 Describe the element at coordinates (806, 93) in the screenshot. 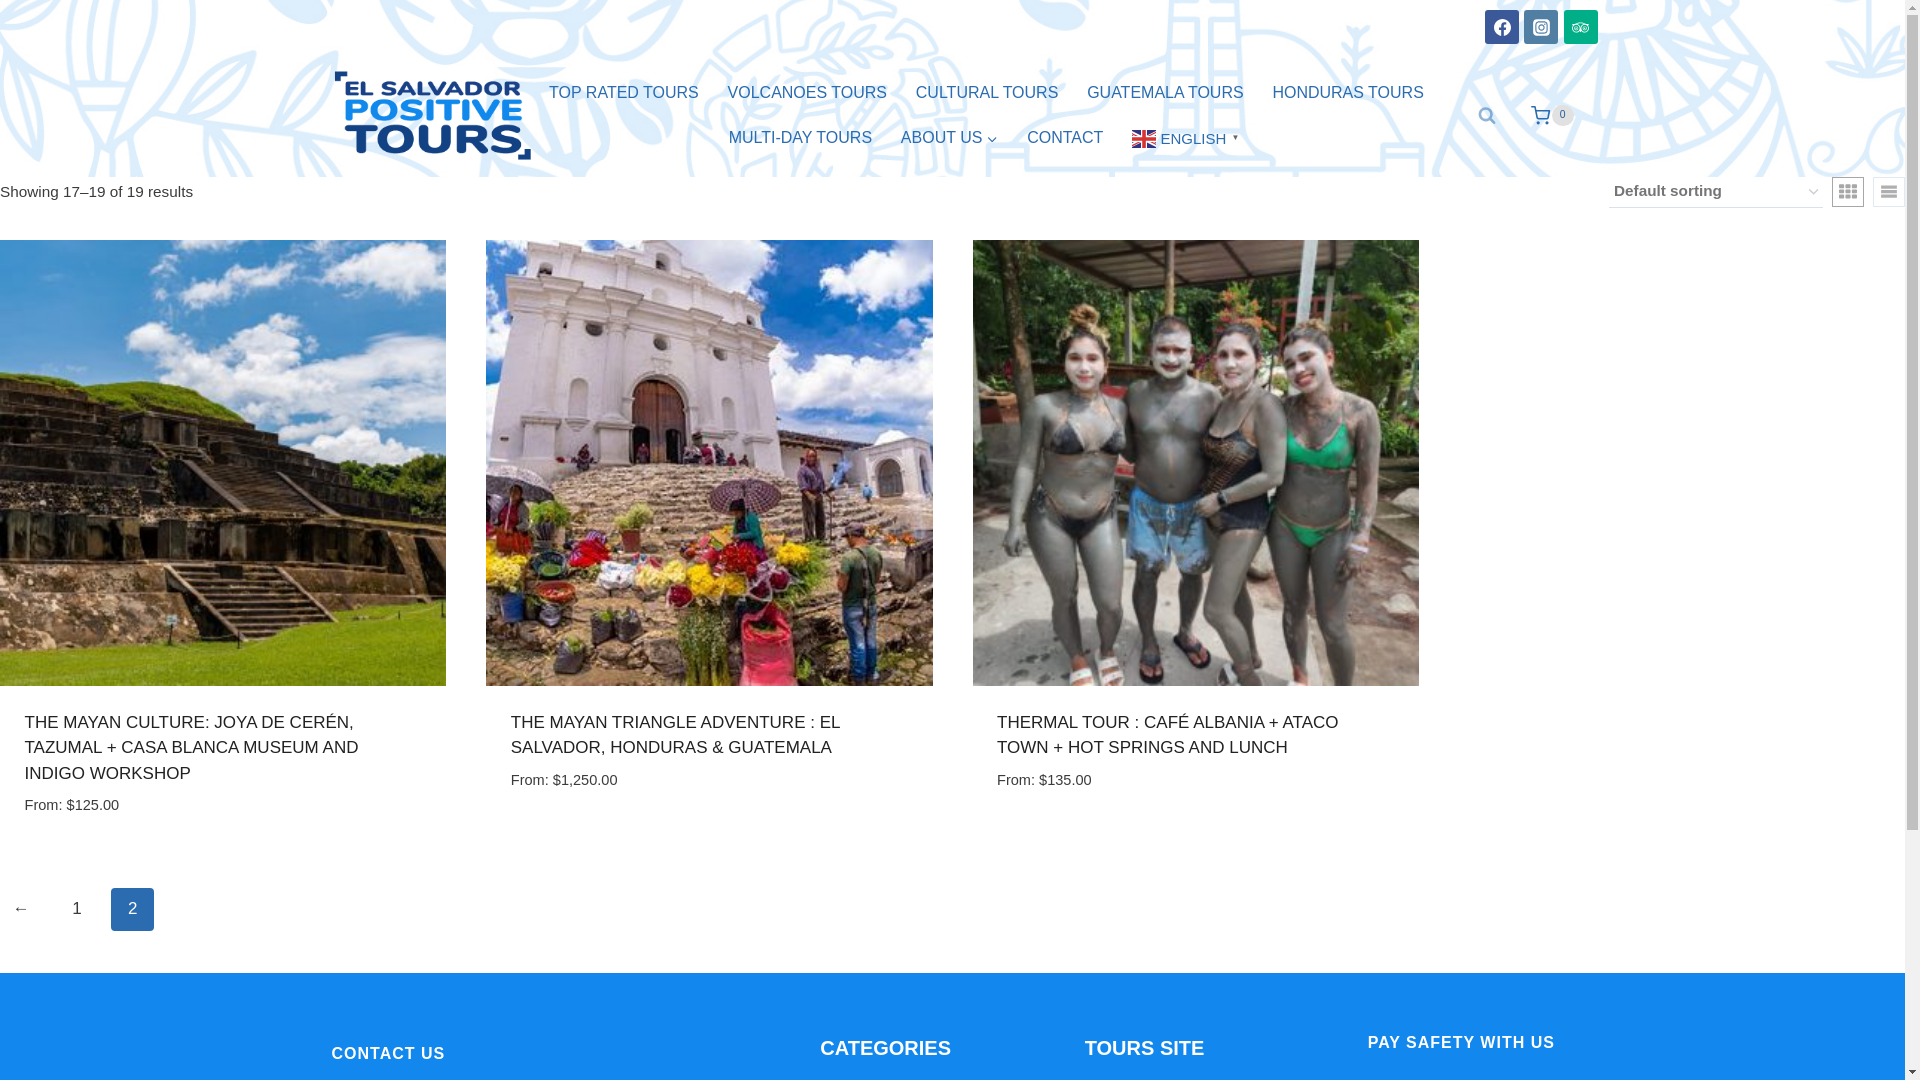

I see `VOLCANOES TOURS` at that location.